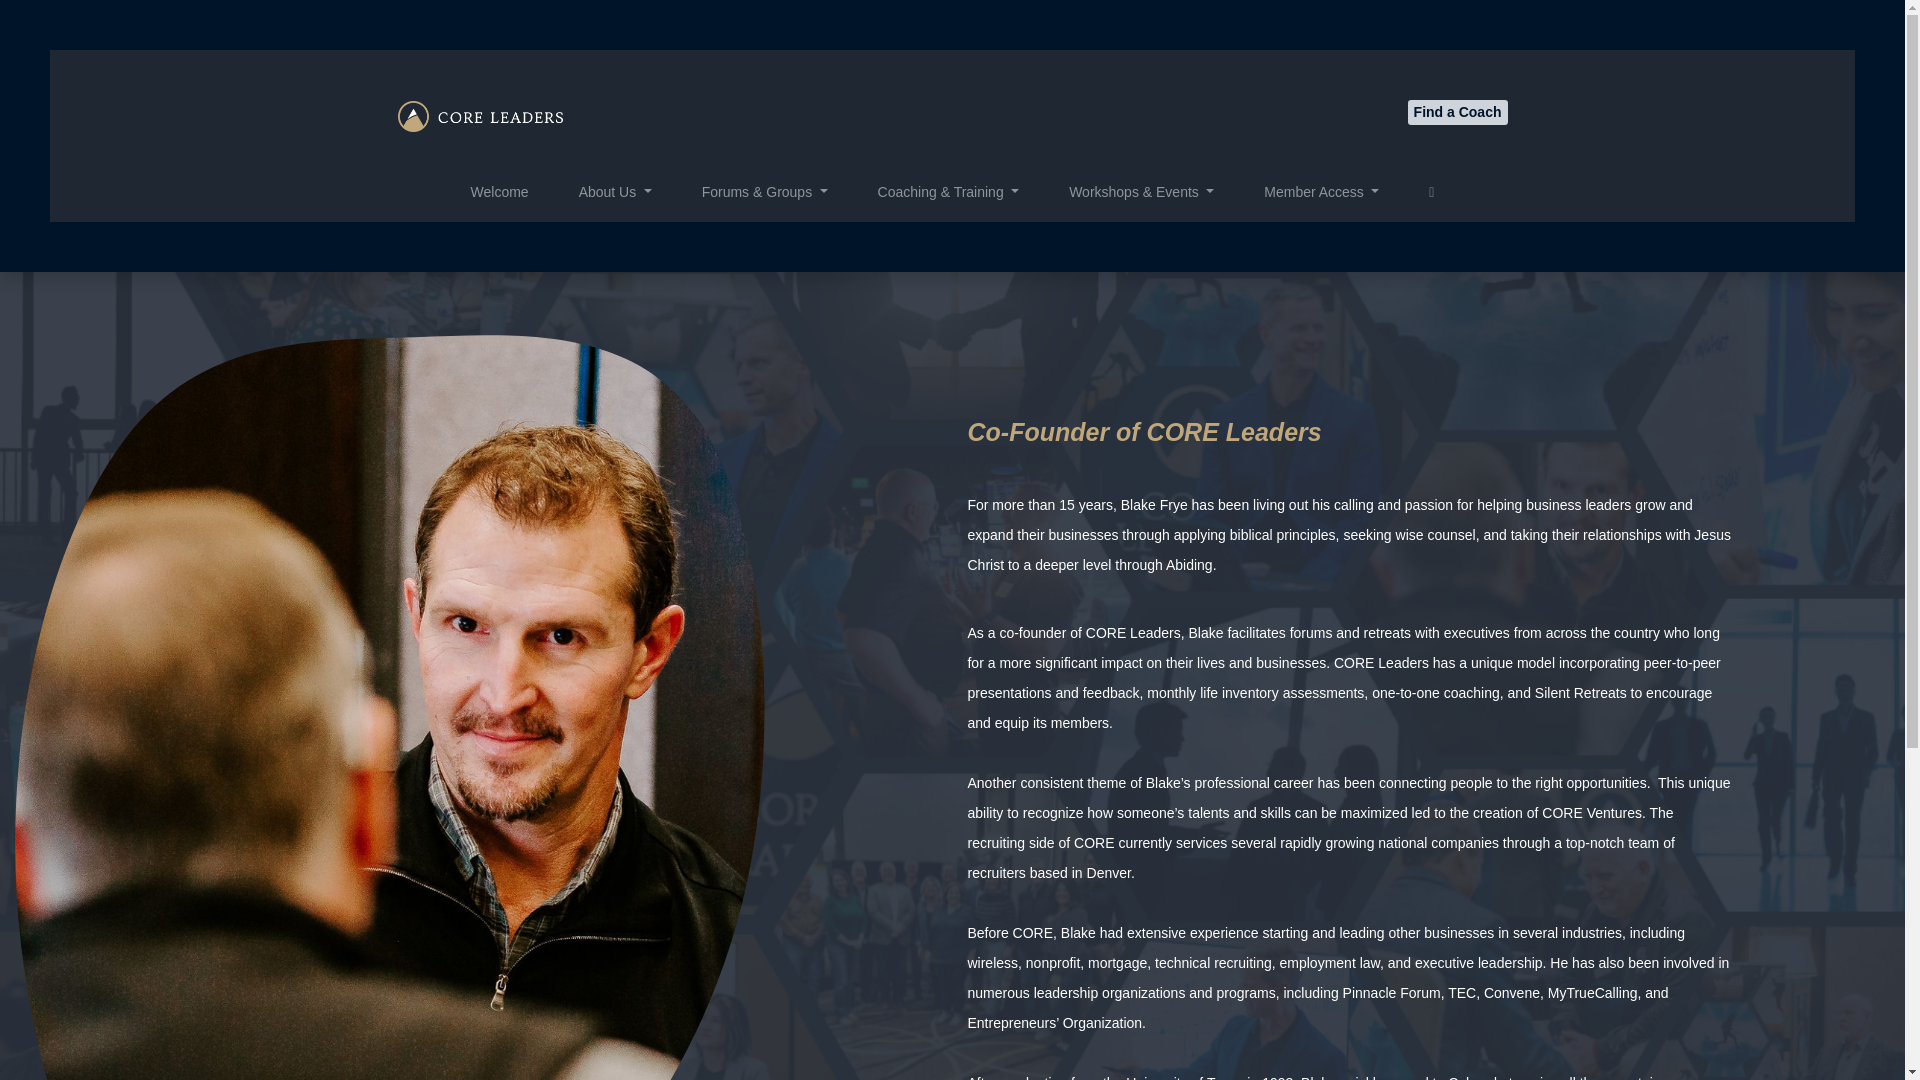 The height and width of the screenshot is (1080, 1920). I want to click on Find a Coach, so click(1457, 112).